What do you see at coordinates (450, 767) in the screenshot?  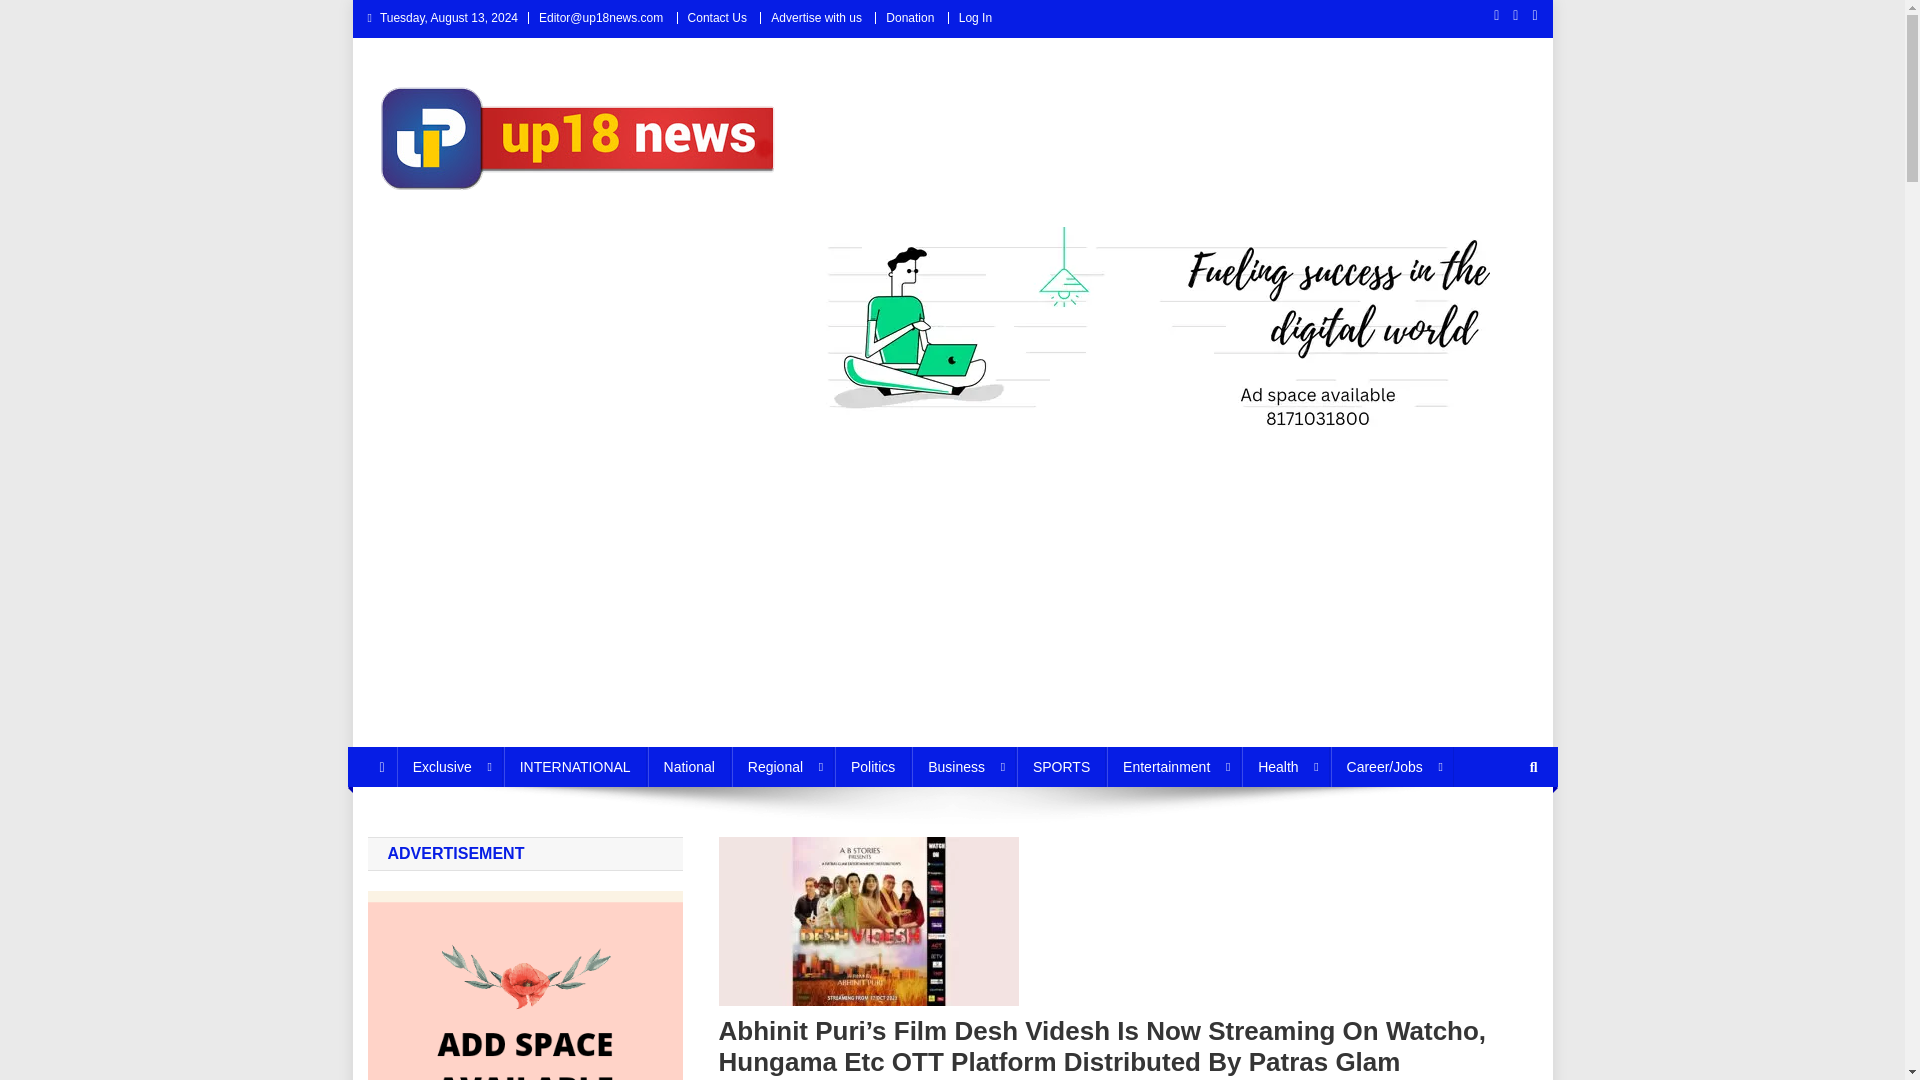 I see `Exclusive` at bounding box center [450, 767].